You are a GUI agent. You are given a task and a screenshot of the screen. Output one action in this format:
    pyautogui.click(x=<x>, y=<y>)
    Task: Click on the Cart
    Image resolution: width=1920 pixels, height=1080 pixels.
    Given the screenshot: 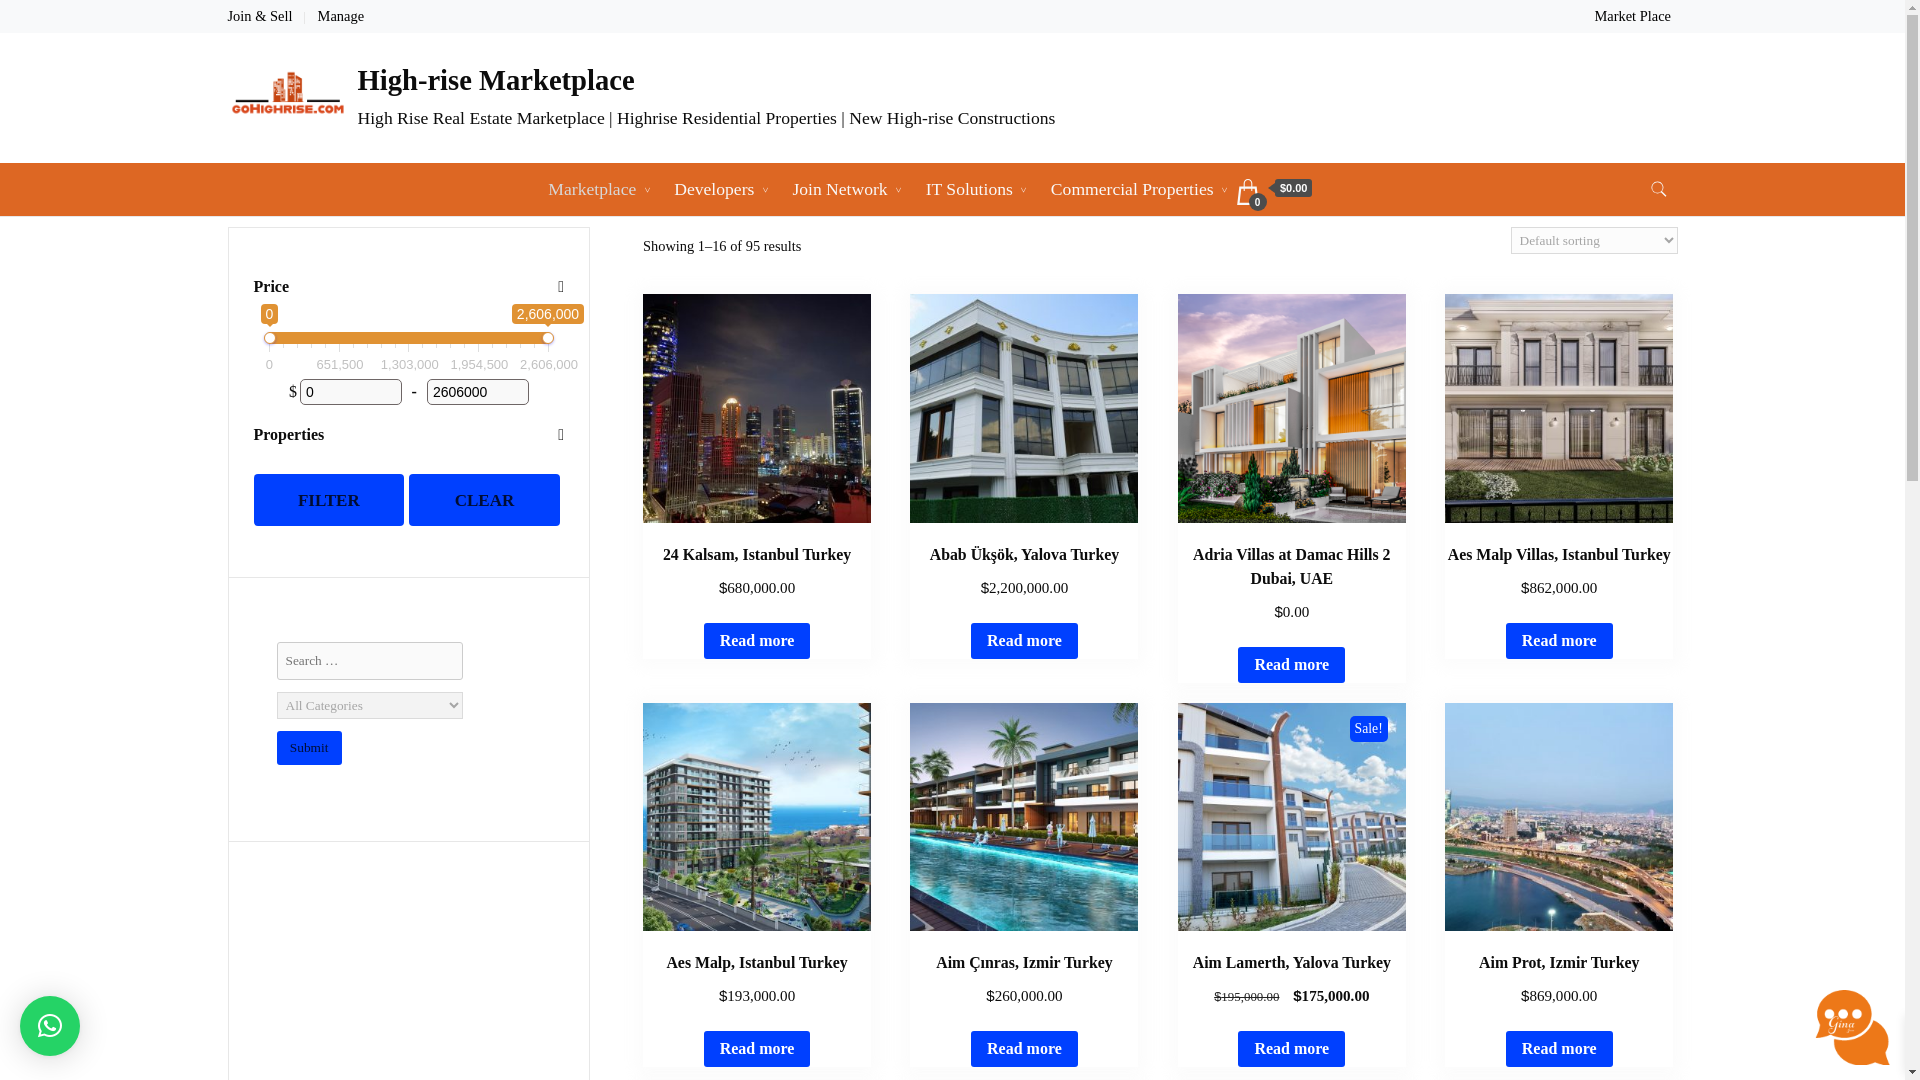 What is the action you would take?
    pyautogui.click(x=1274, y=192)
    